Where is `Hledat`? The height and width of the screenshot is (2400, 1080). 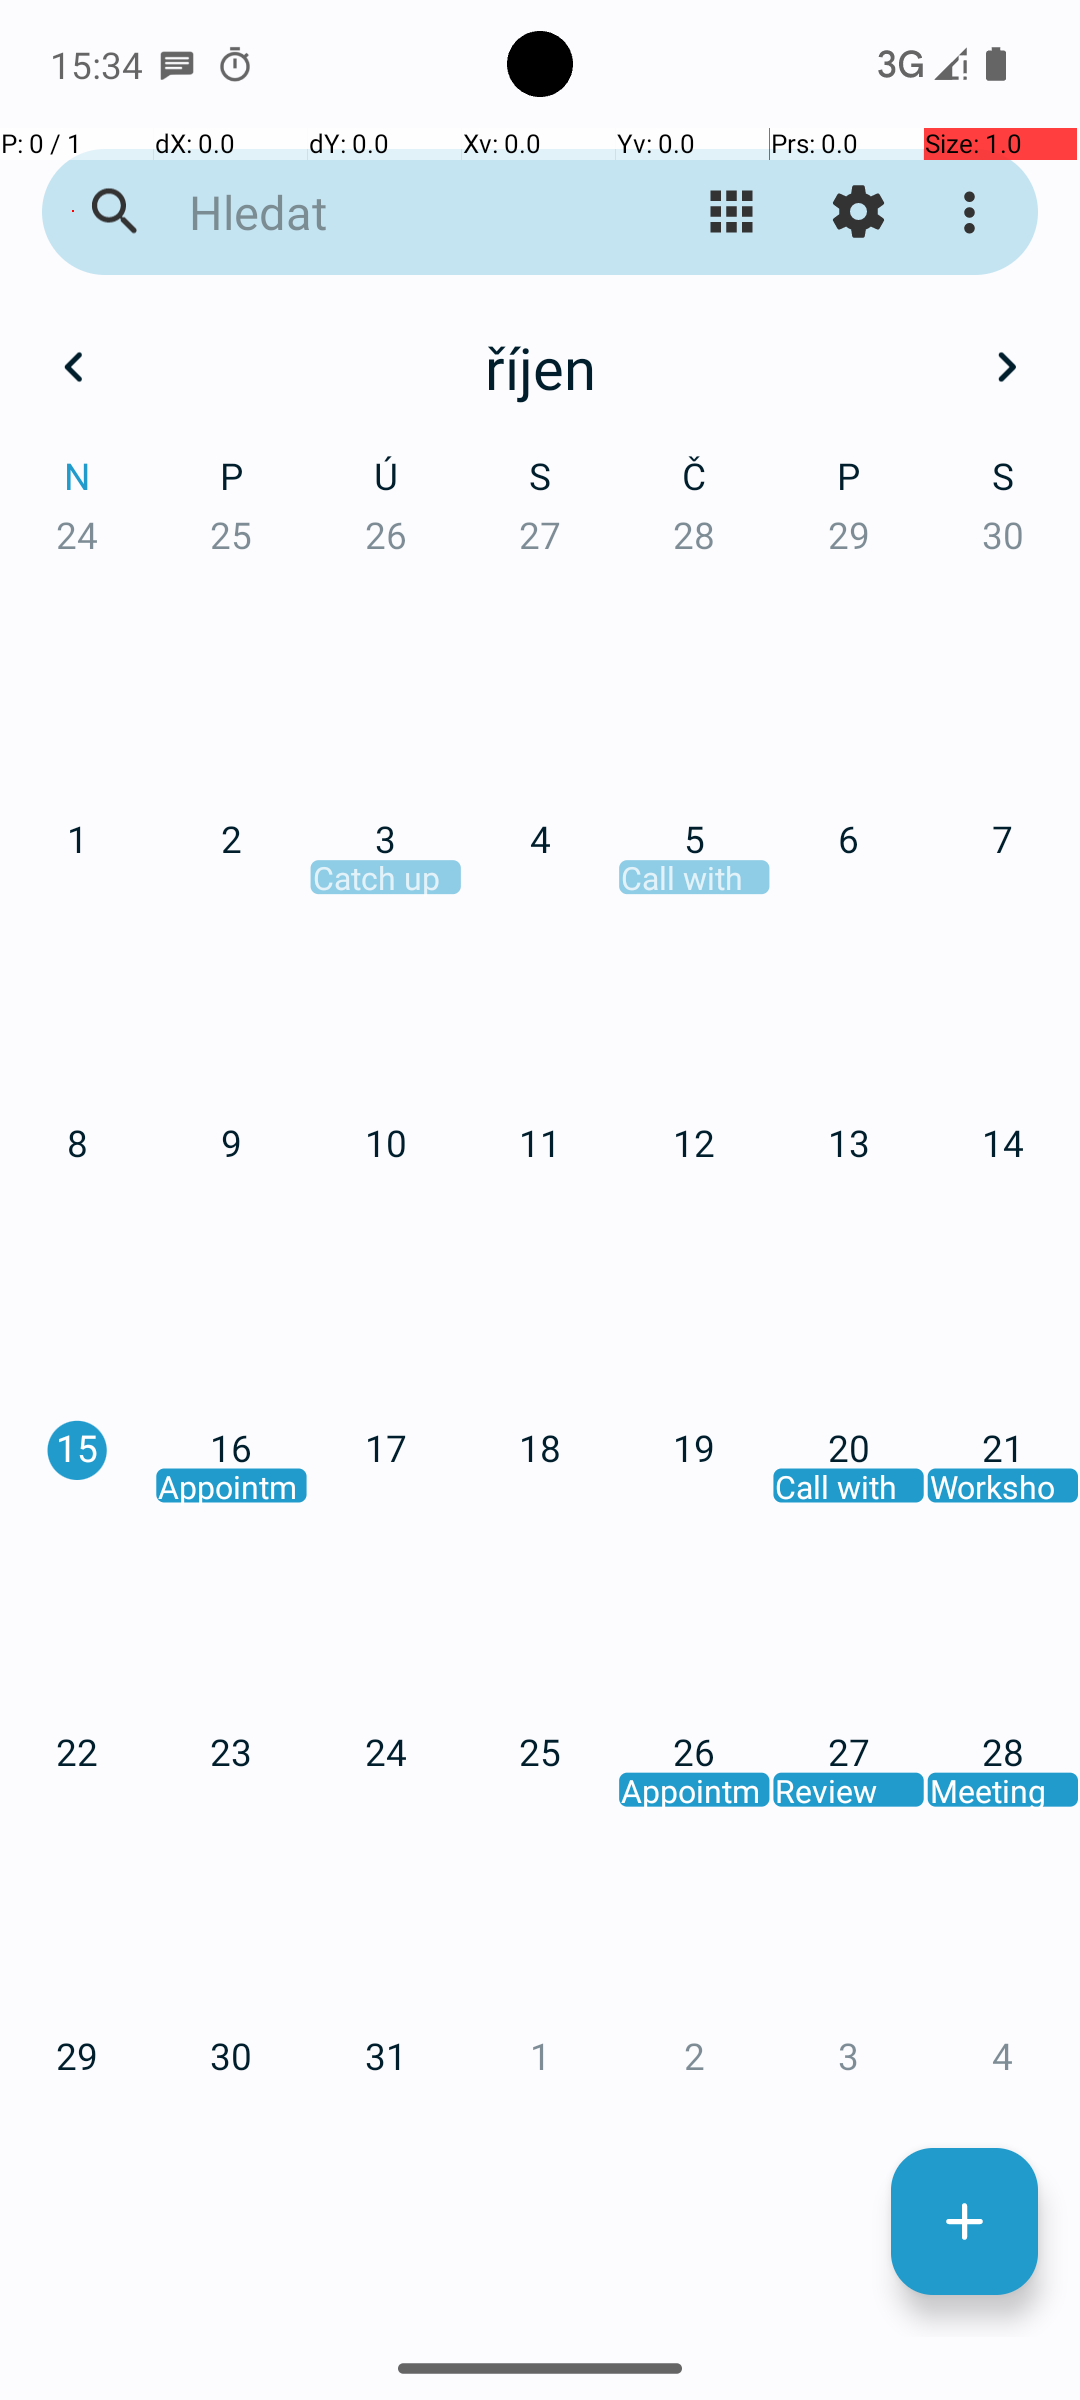
Hledat is located at coordinates (386, 212).